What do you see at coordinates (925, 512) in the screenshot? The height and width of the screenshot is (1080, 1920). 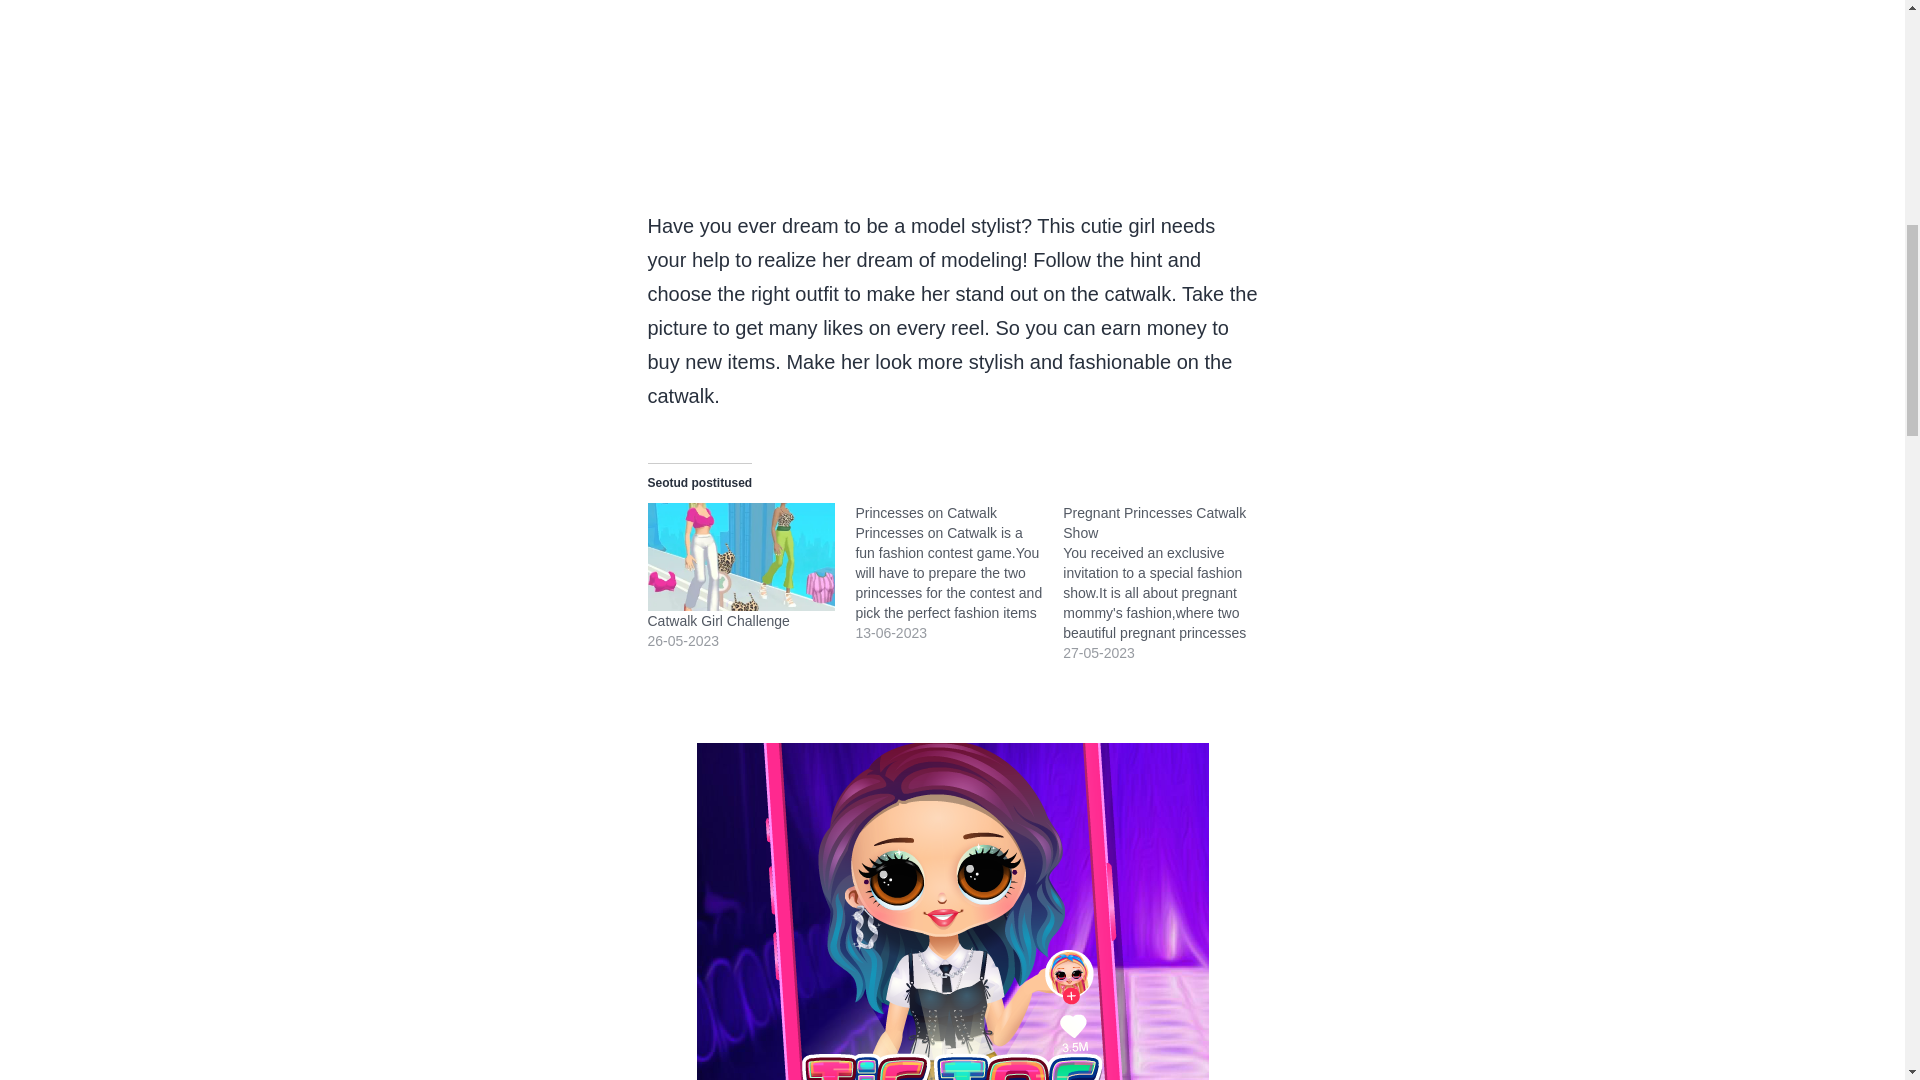 I see `Princesses on Catwalk` at bounding box center [925, 512].